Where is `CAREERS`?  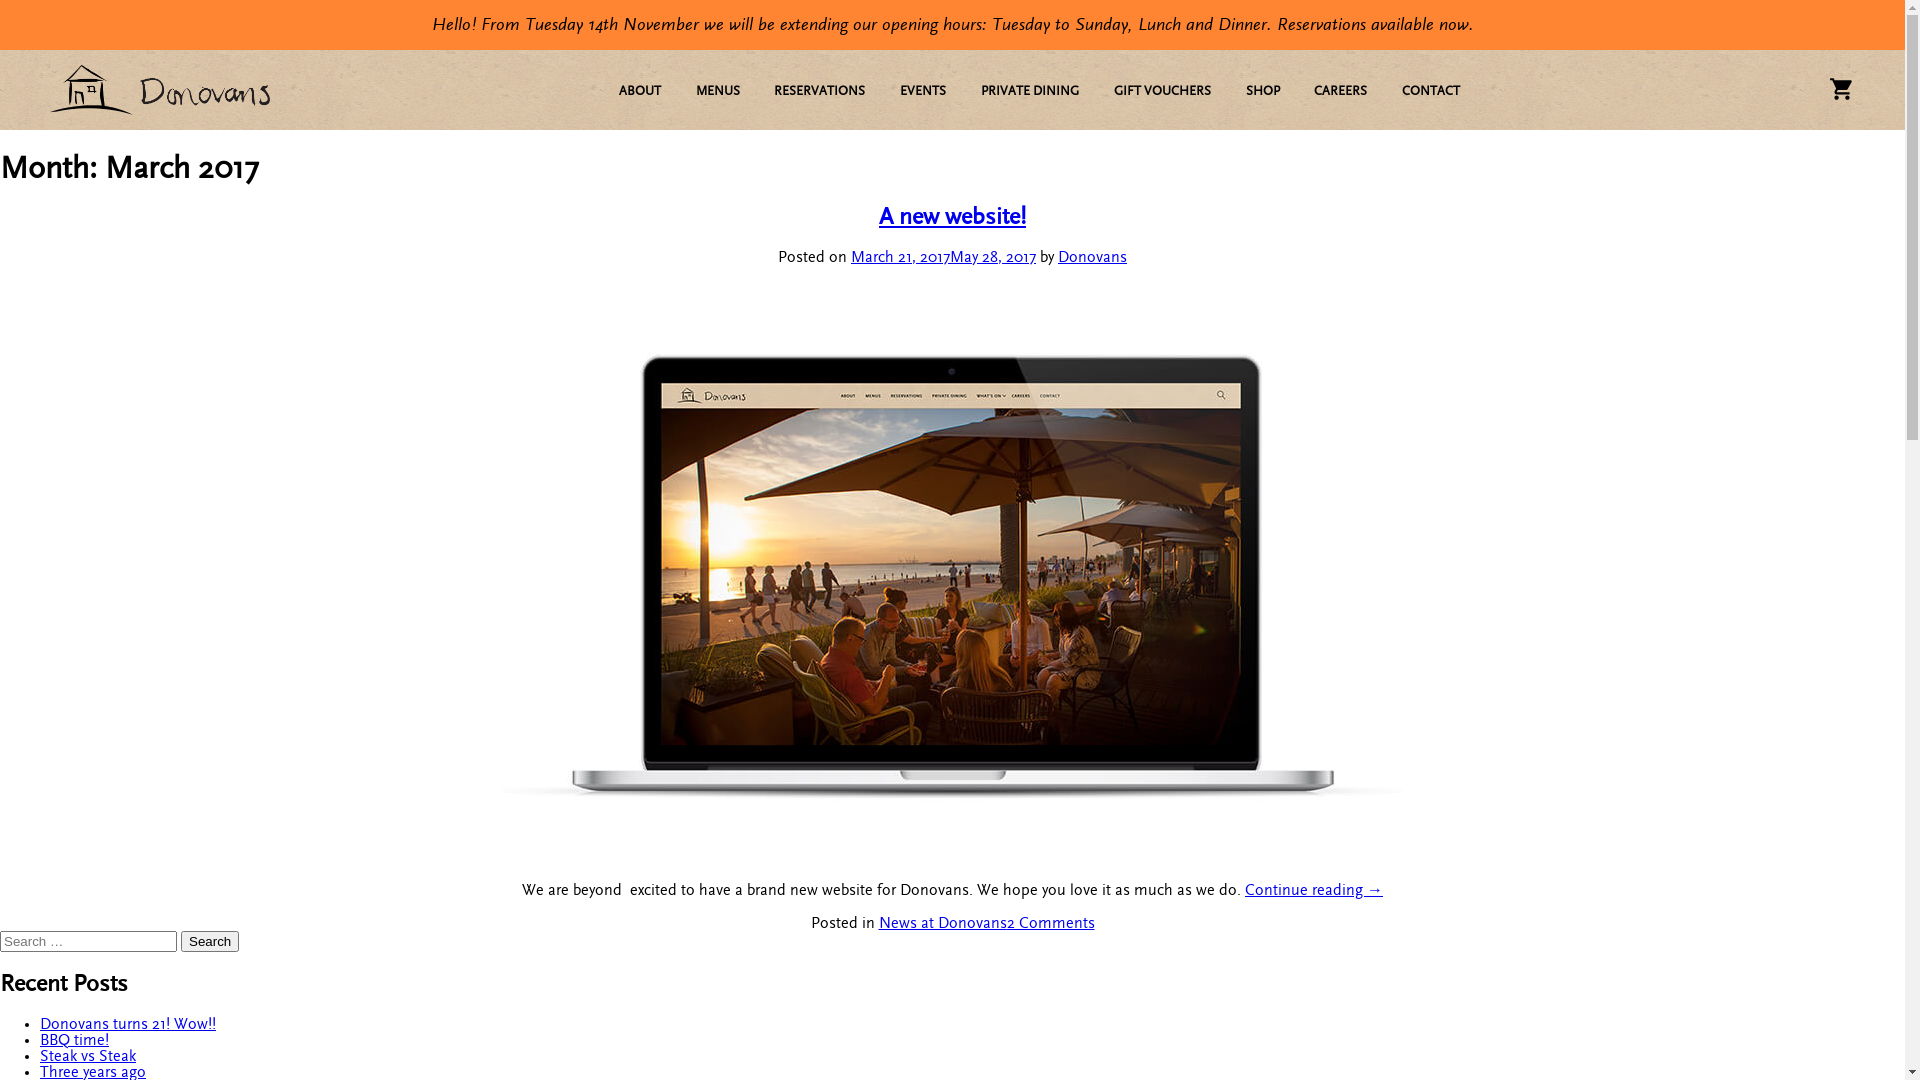
CAREERS is located at coordinates (1340, 92).